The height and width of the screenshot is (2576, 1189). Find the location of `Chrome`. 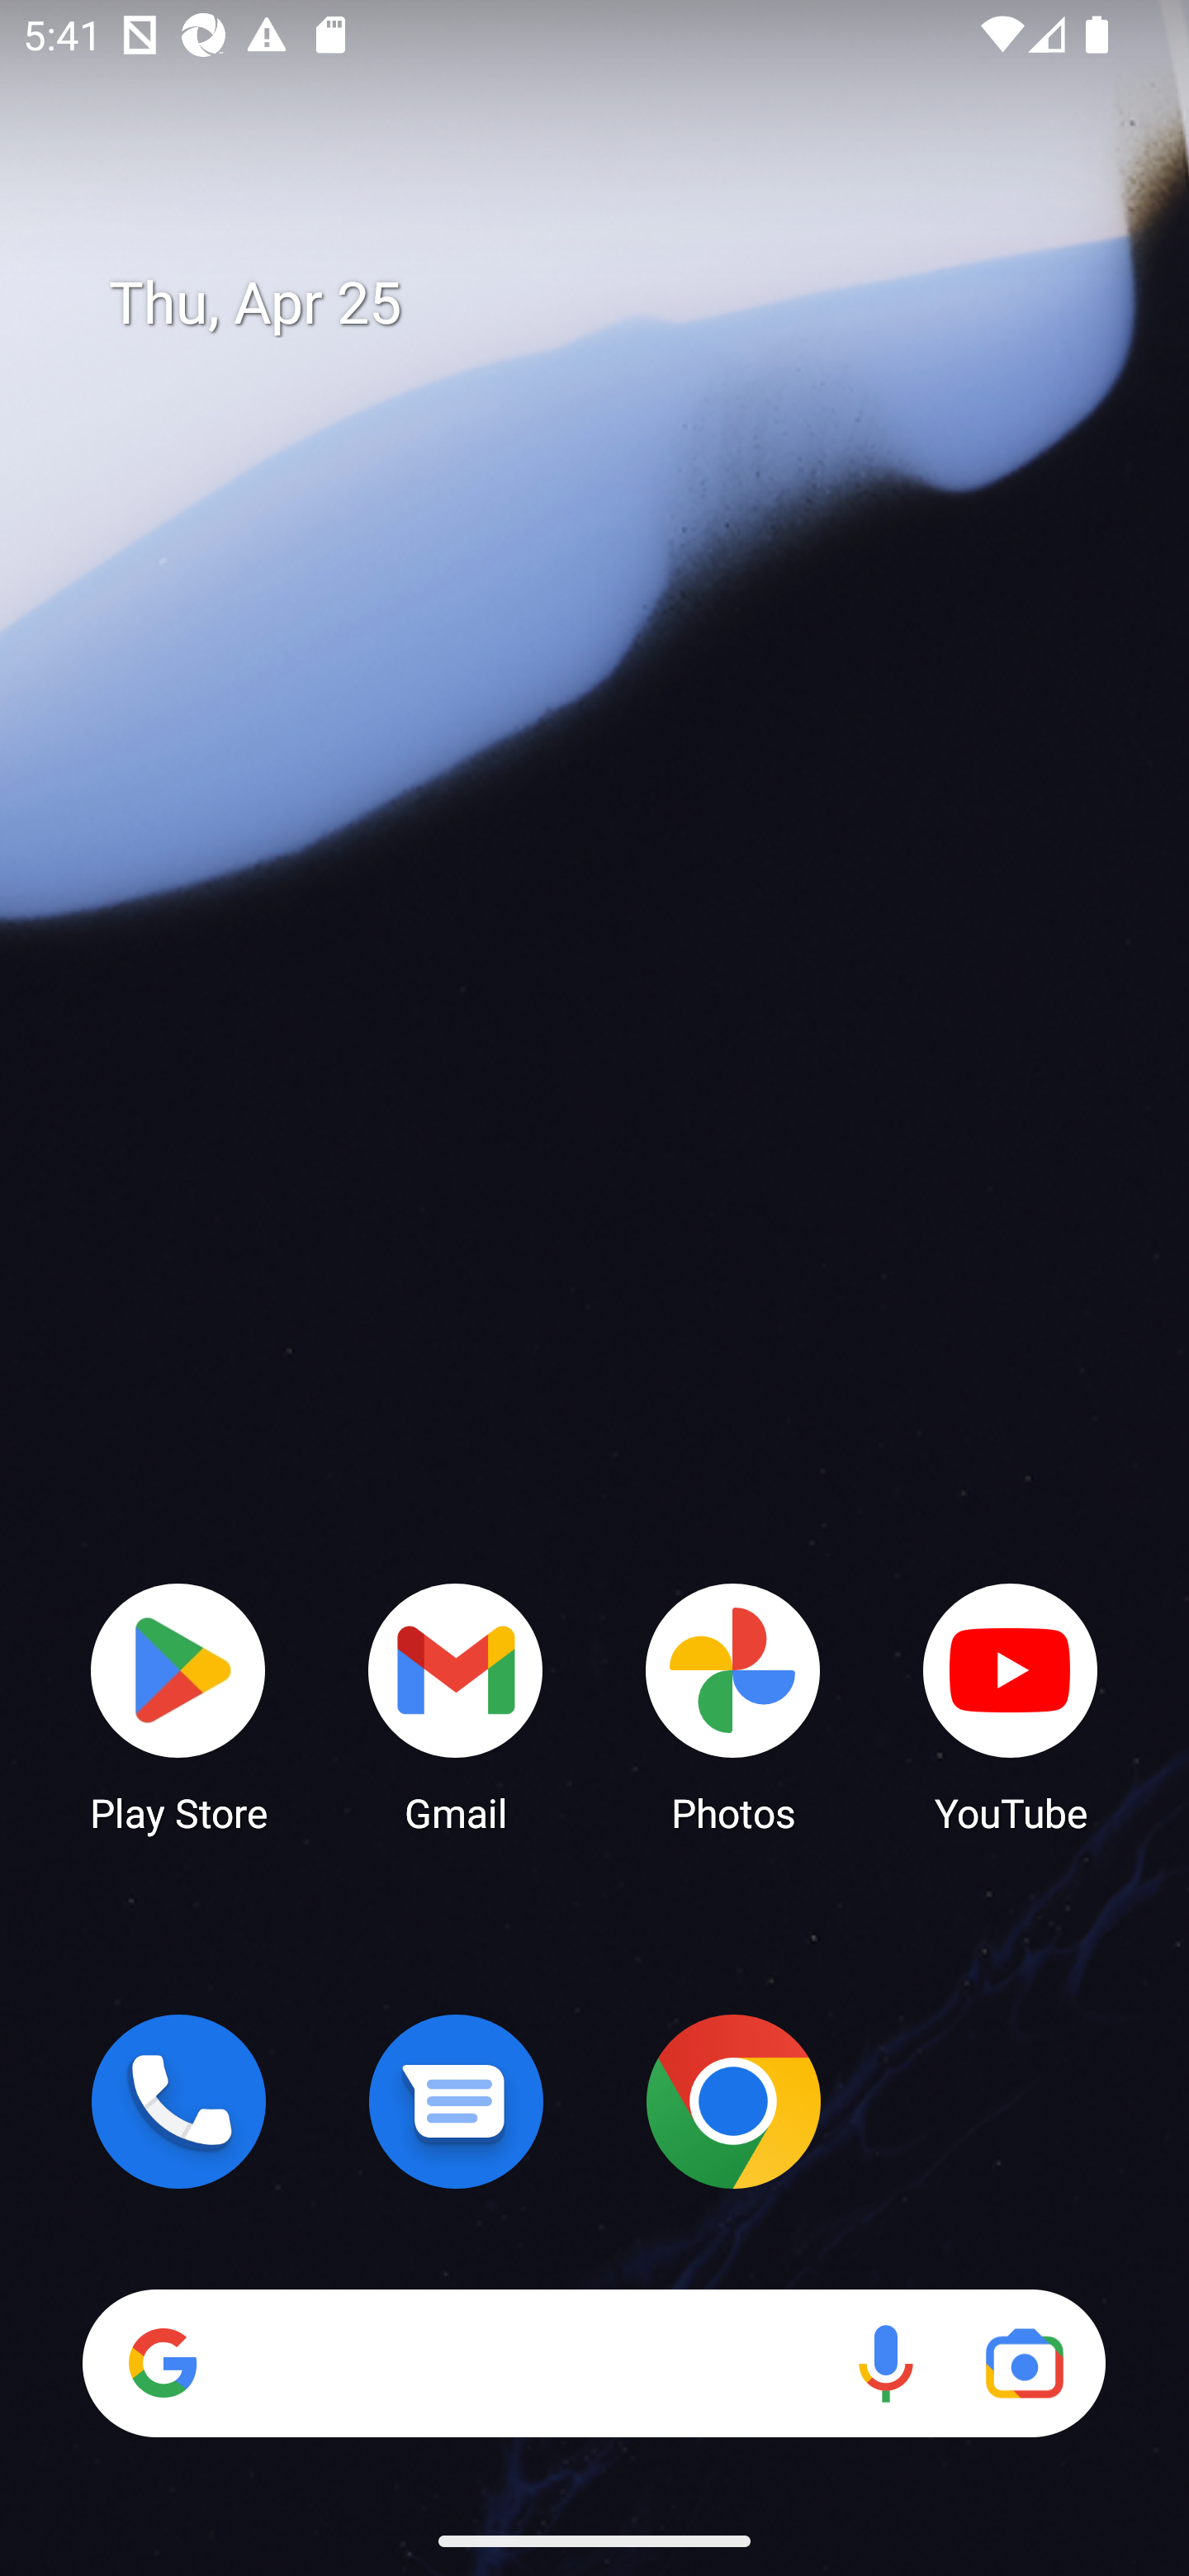

Chrome is located at coordinates (733, 2101).